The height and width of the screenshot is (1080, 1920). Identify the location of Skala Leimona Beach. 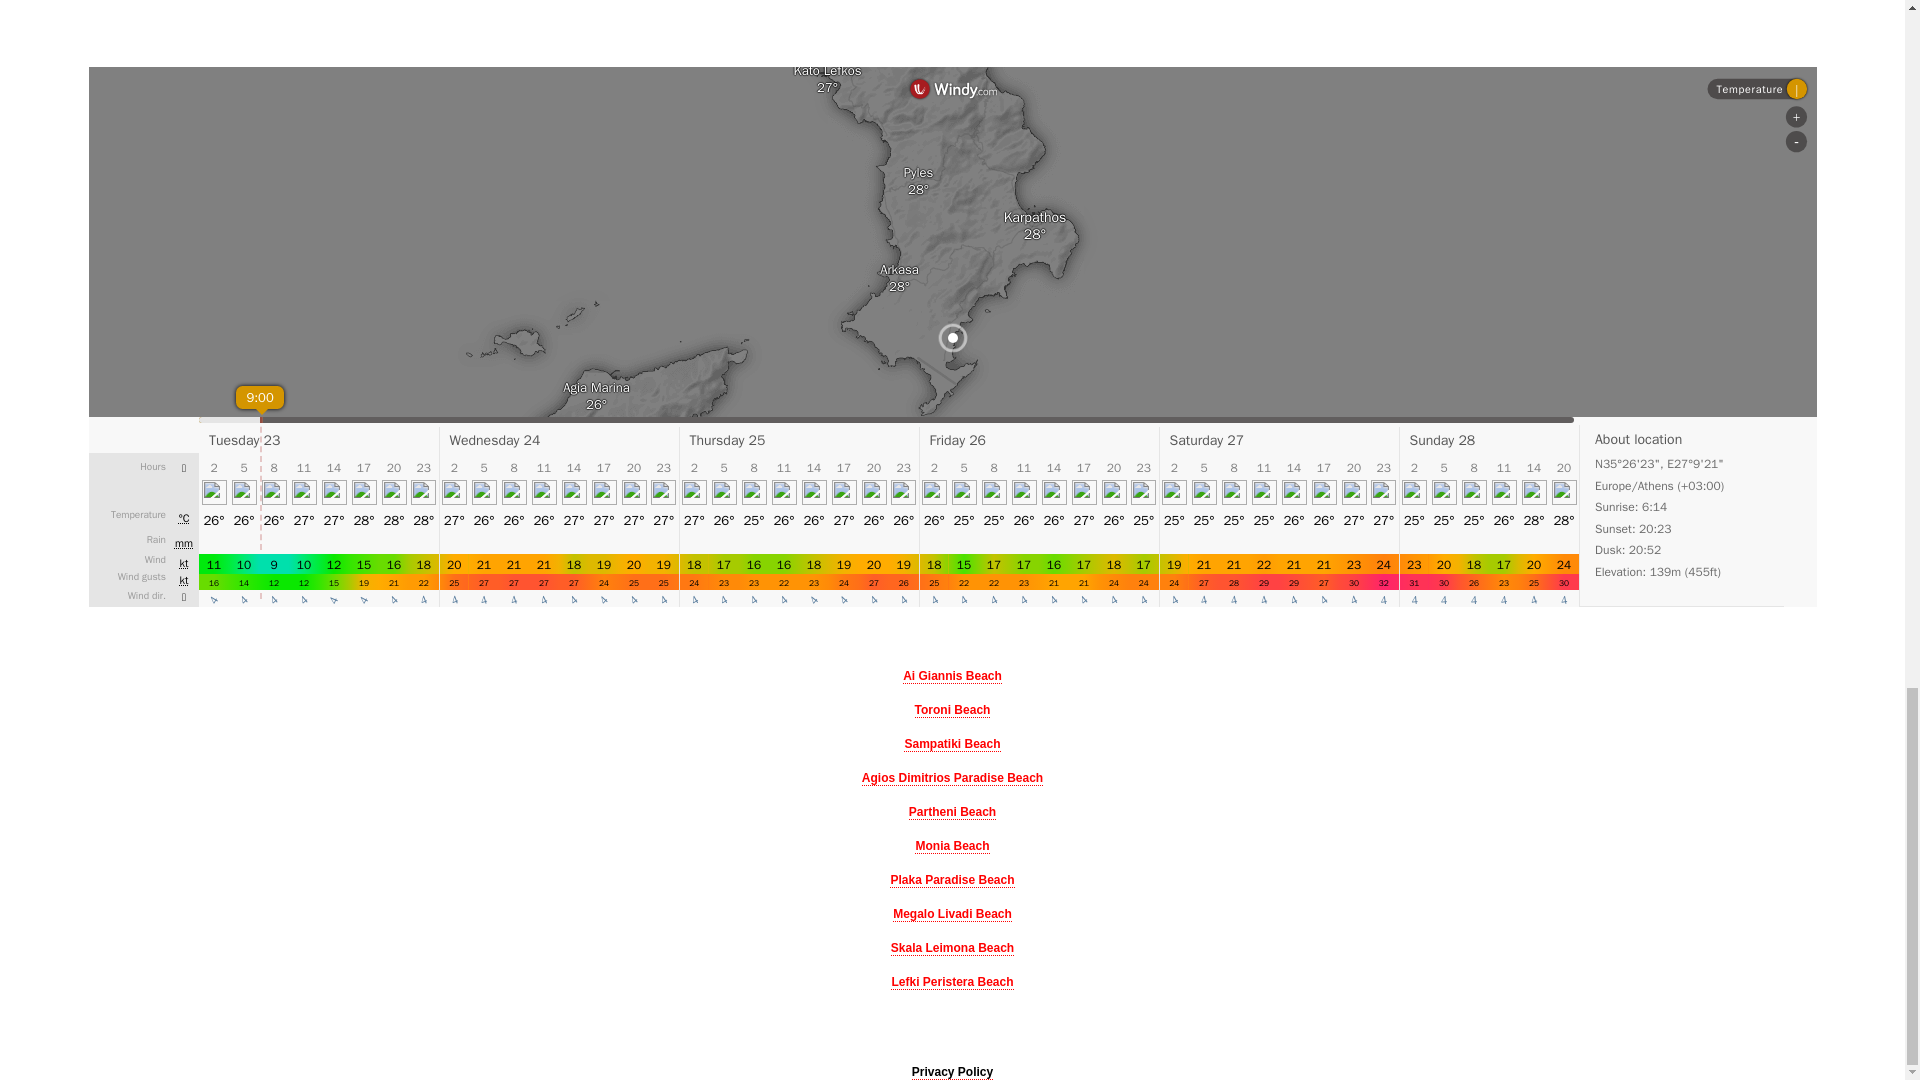
(952, 948).